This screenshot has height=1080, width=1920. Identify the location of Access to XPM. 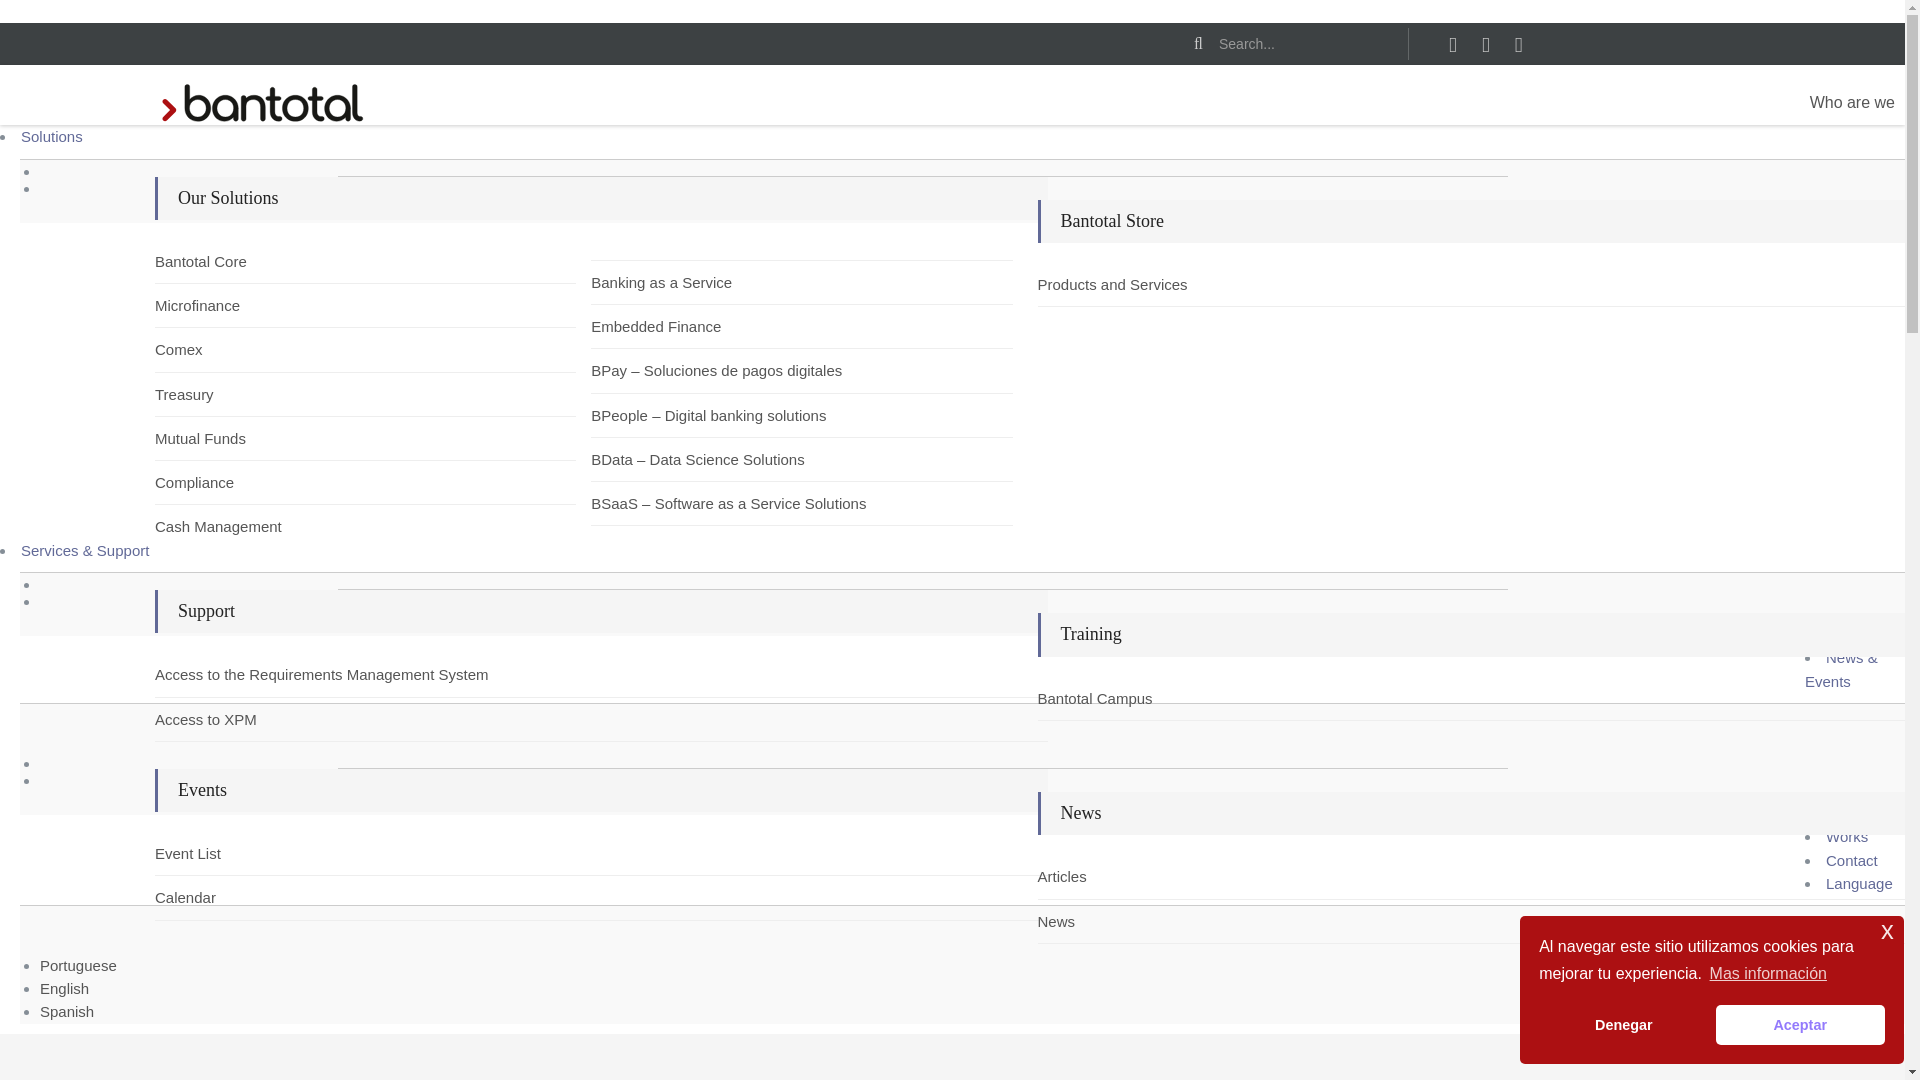
(214, 720).